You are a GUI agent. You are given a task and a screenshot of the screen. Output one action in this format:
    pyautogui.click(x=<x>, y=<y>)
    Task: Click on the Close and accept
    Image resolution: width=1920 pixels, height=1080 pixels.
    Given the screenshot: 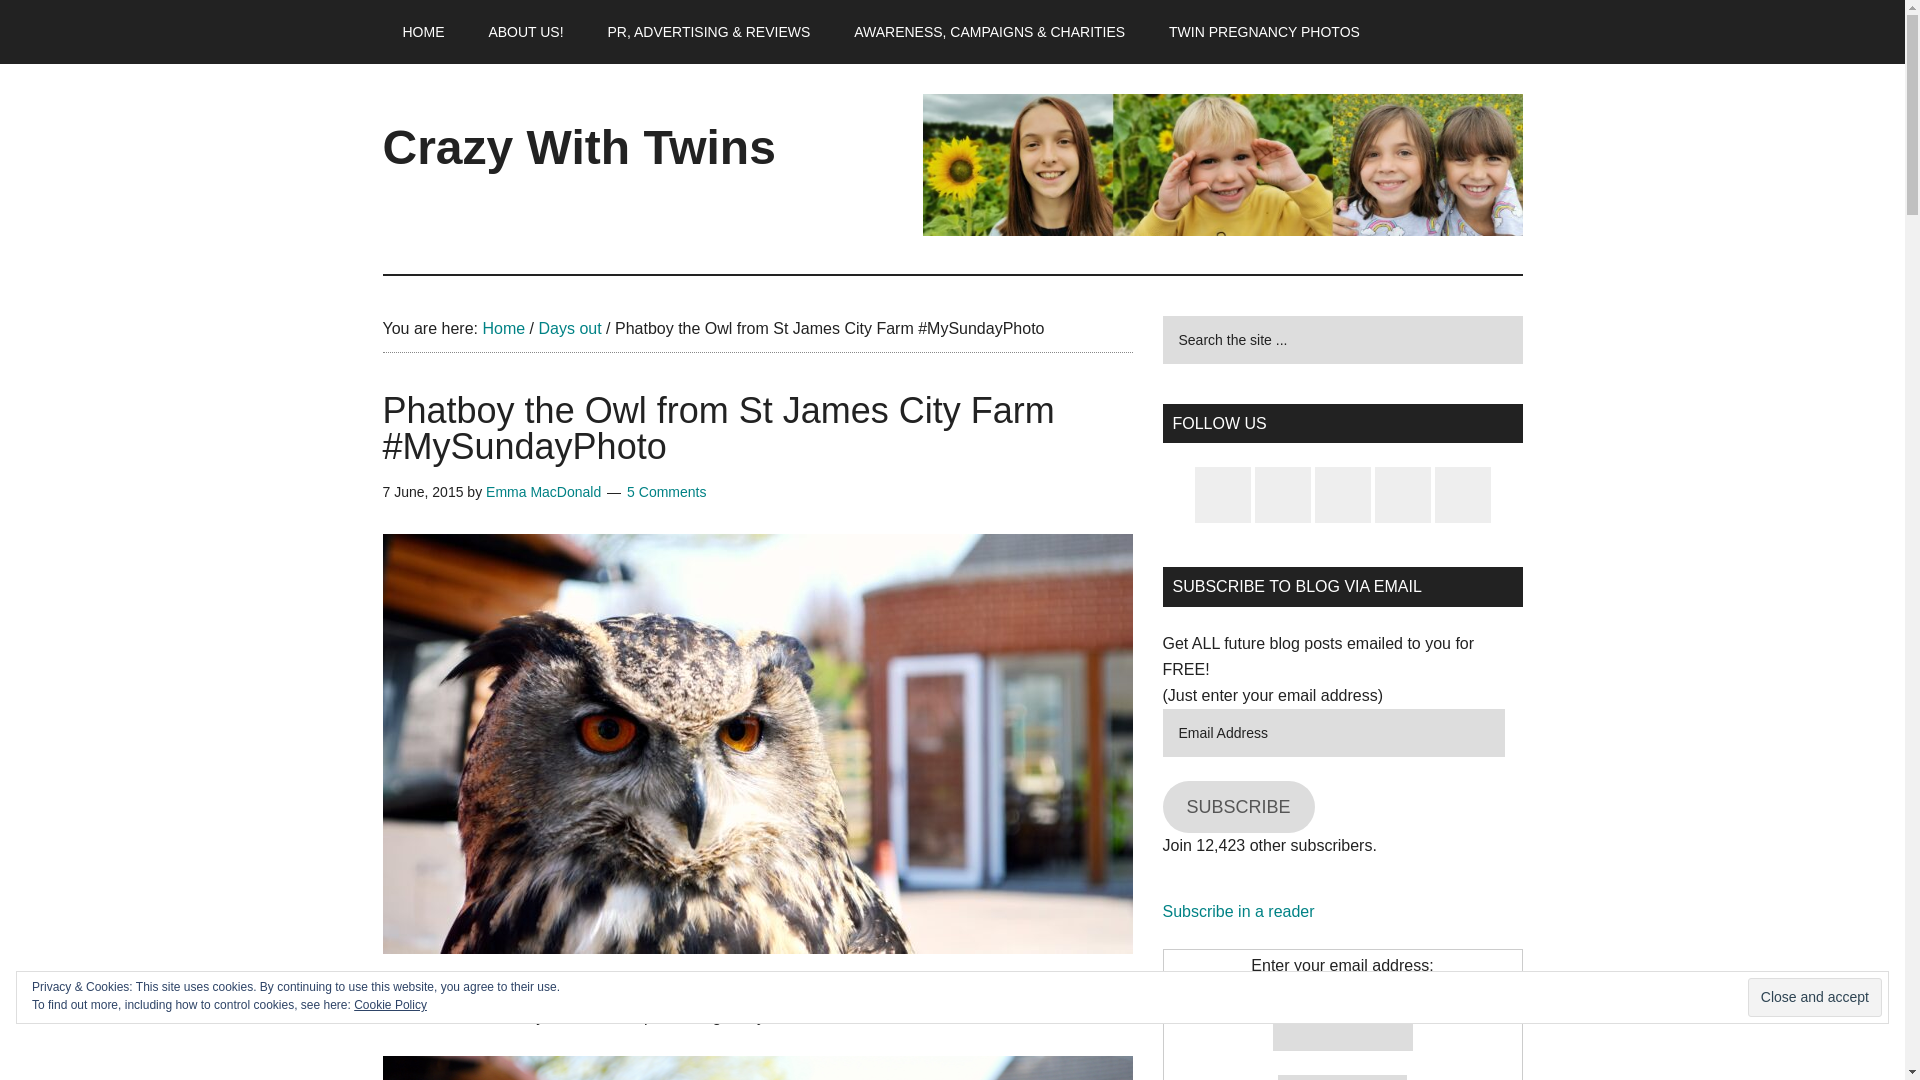 What is the action you would take?
    pyautogui.click(x=1814, y=998)
    